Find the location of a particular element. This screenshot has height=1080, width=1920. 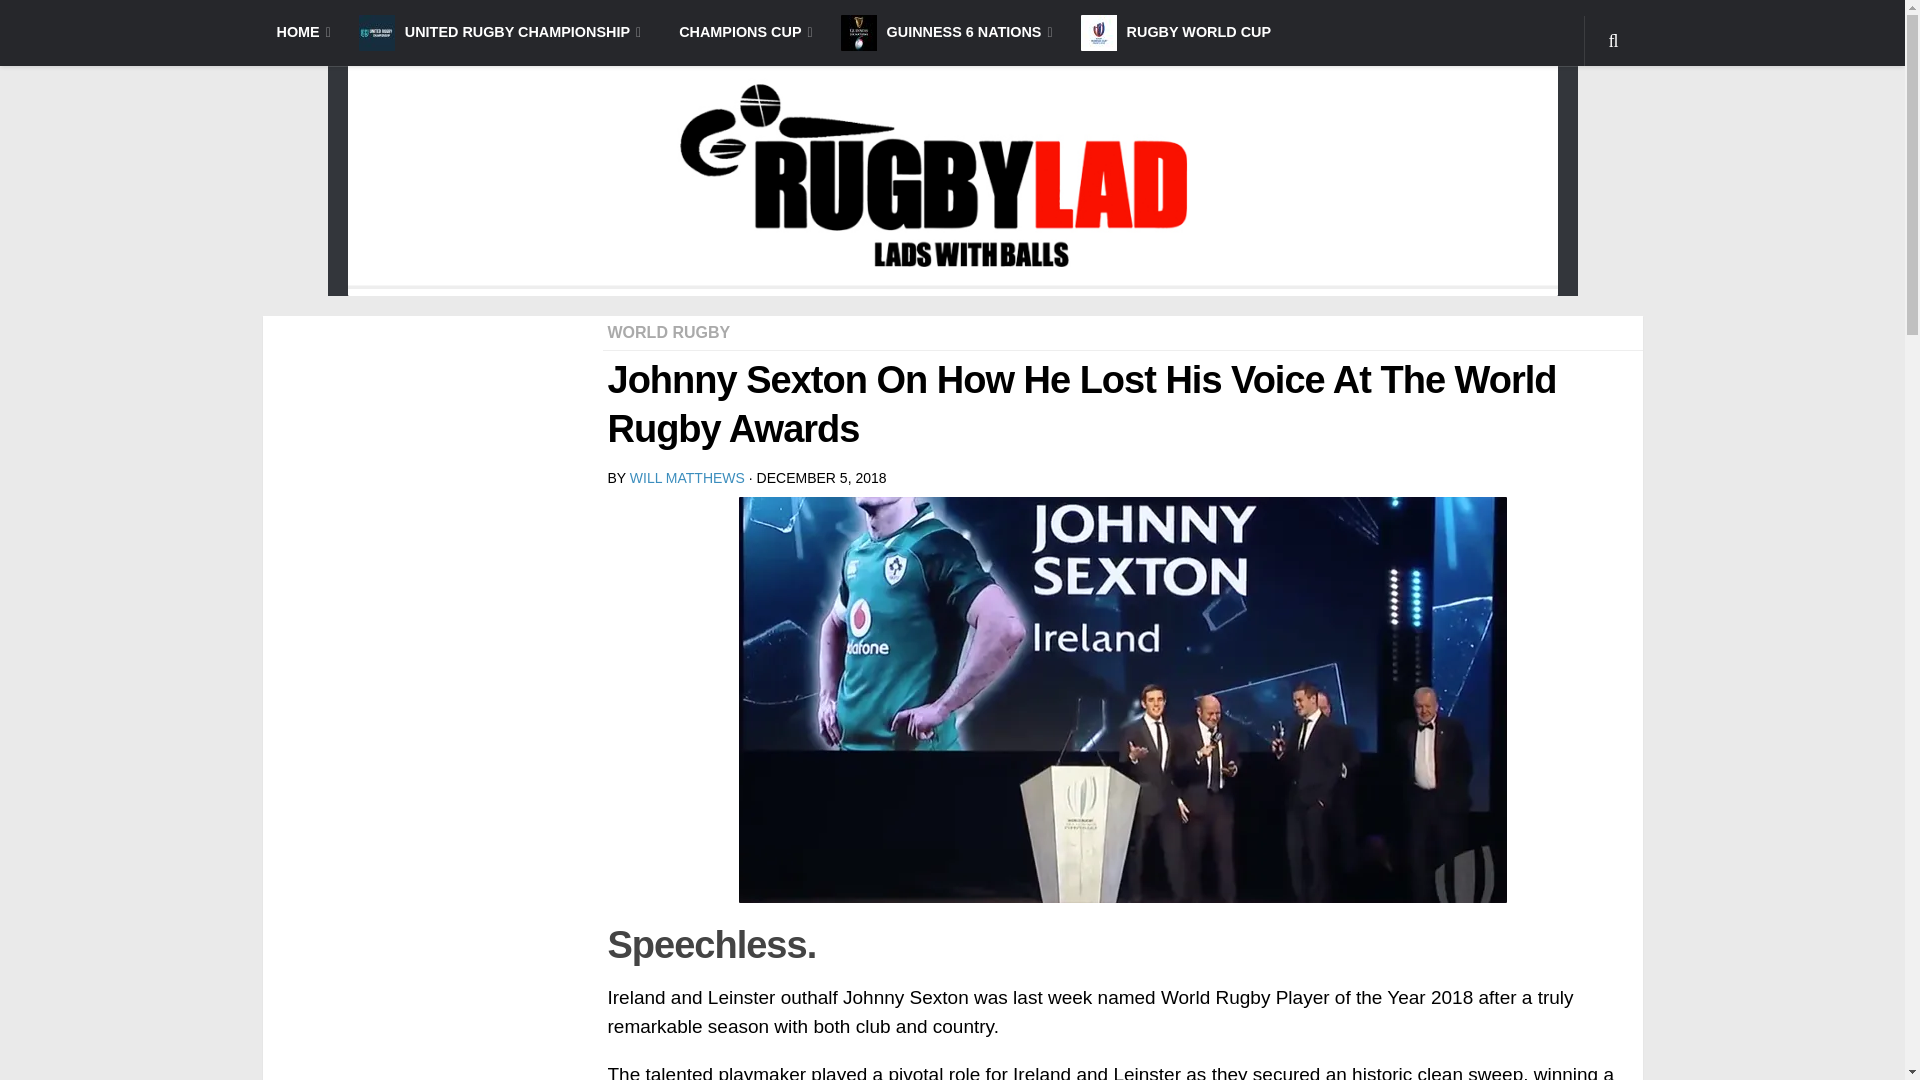

WORLD RUGBY is located at coordinates (670, 332).